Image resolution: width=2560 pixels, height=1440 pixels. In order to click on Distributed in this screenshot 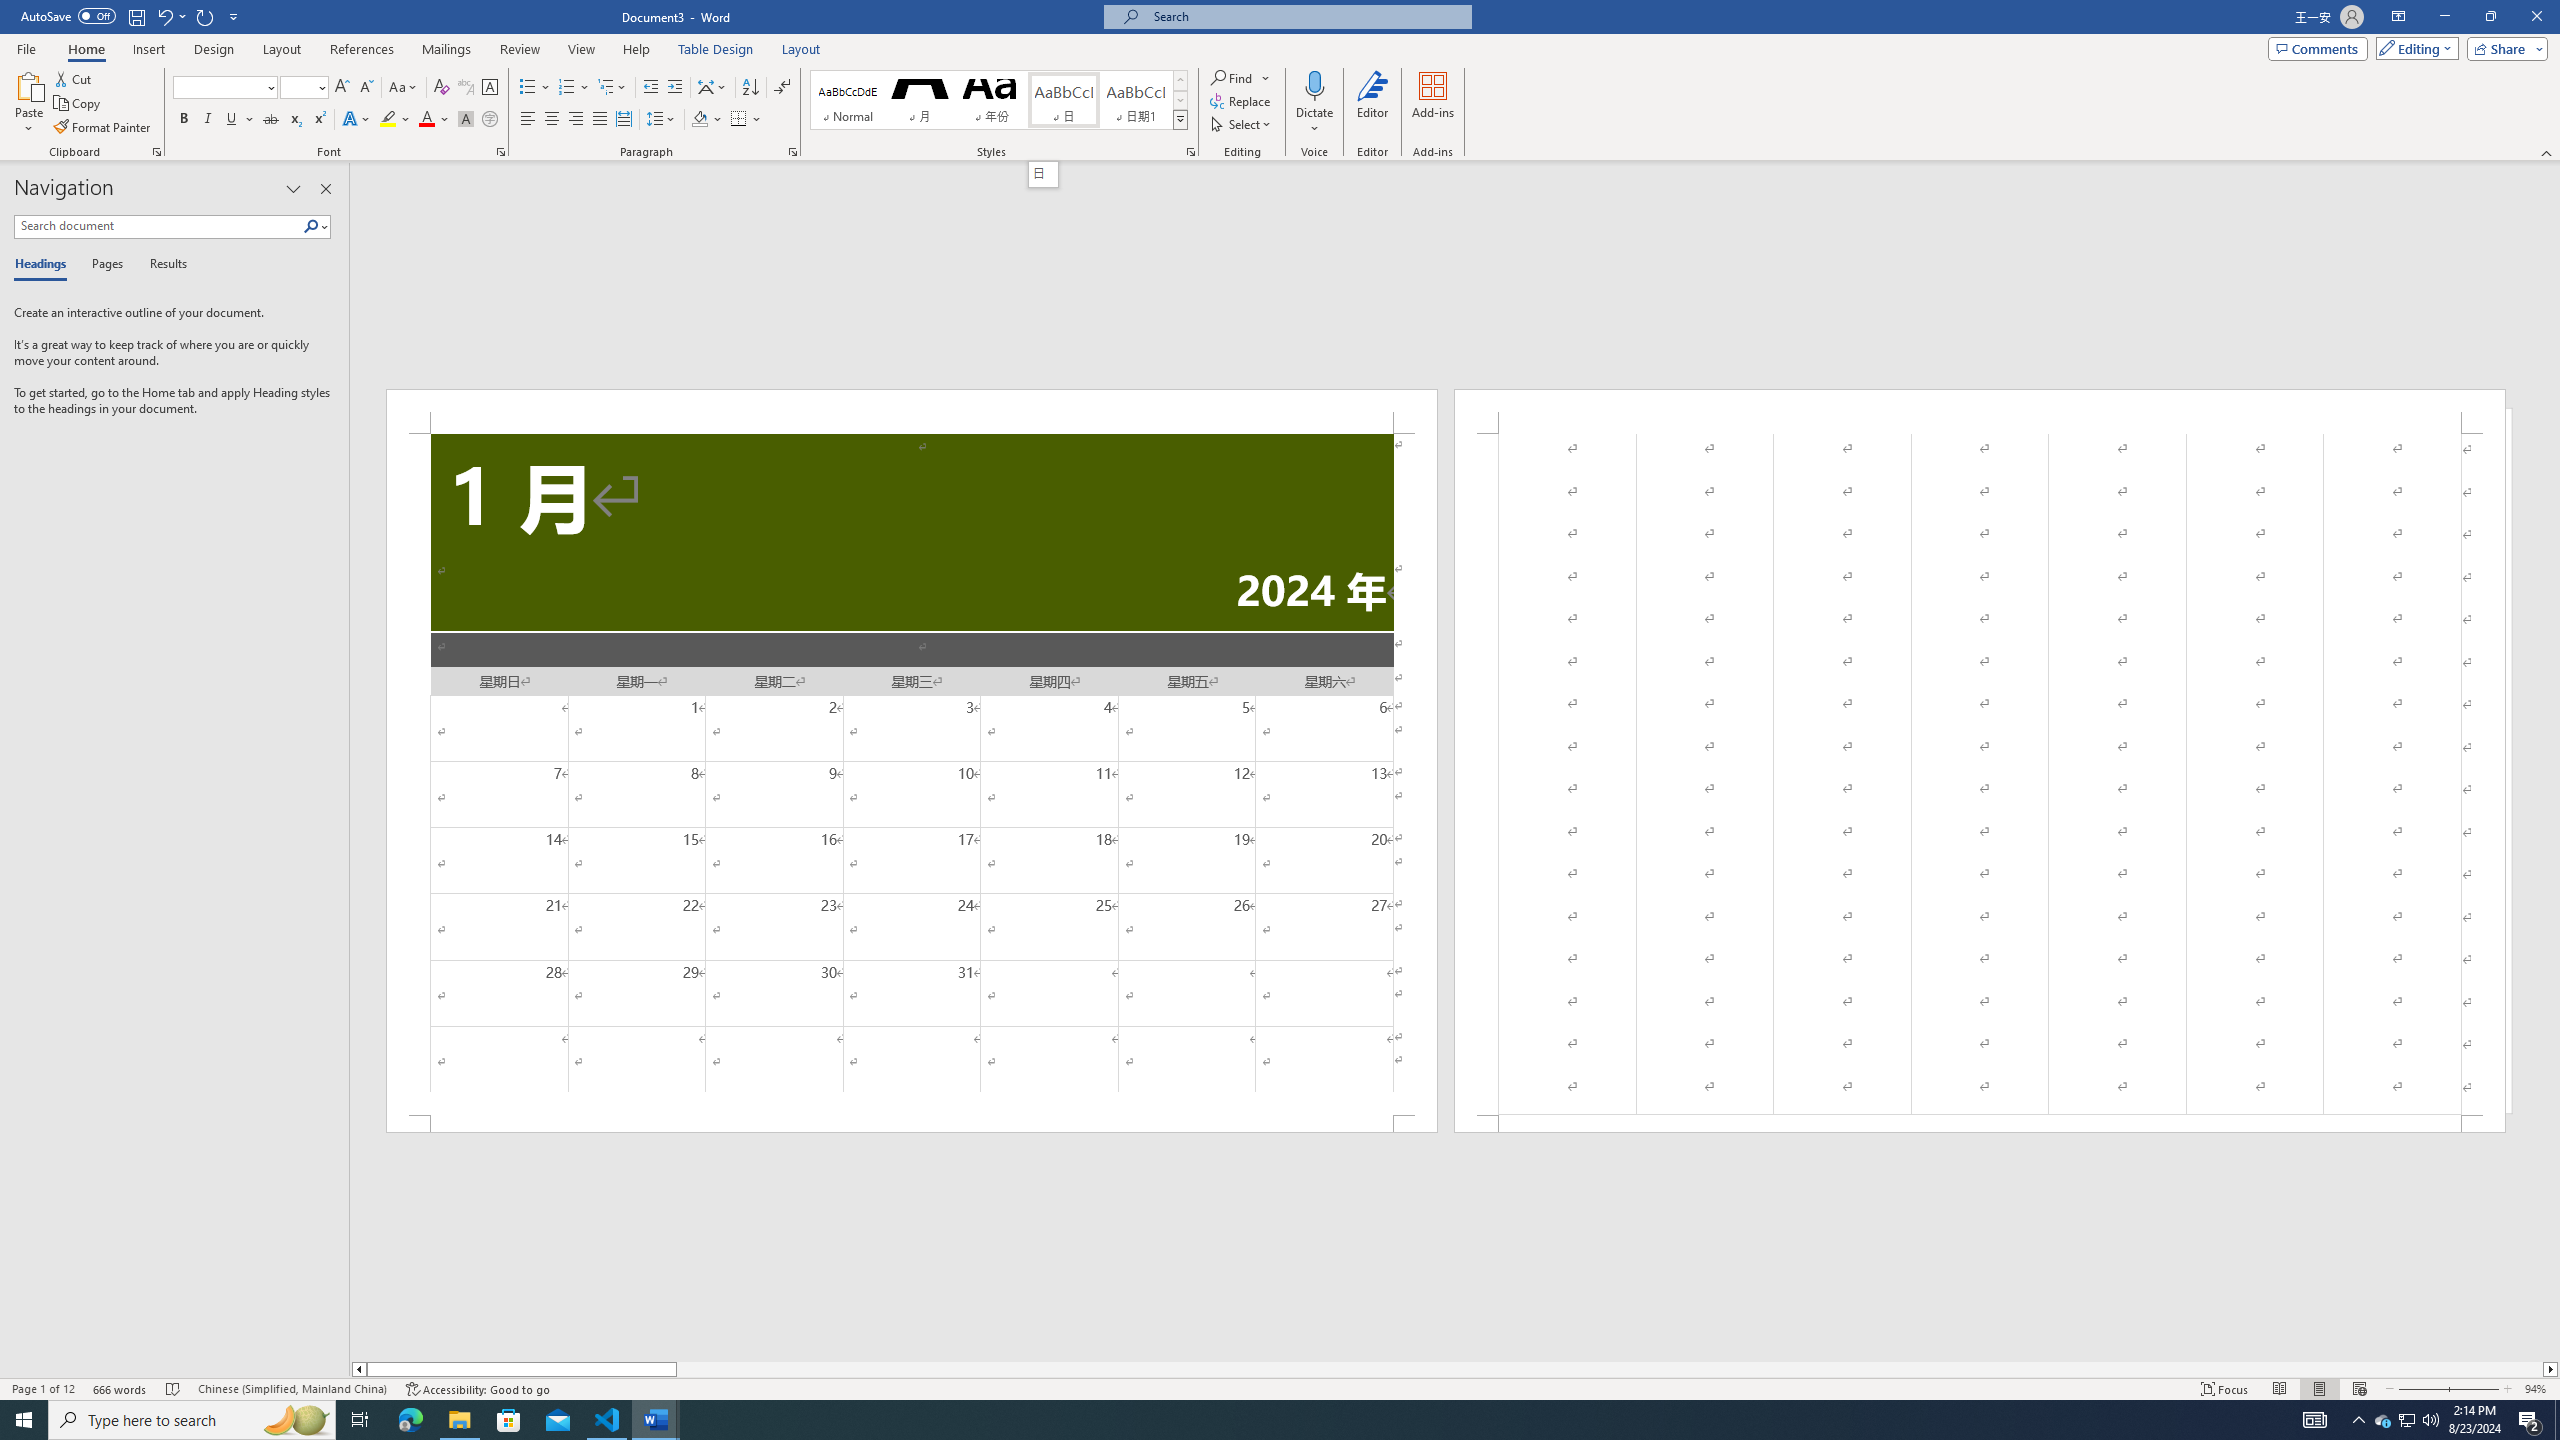, I will do `click(622, 120)`.